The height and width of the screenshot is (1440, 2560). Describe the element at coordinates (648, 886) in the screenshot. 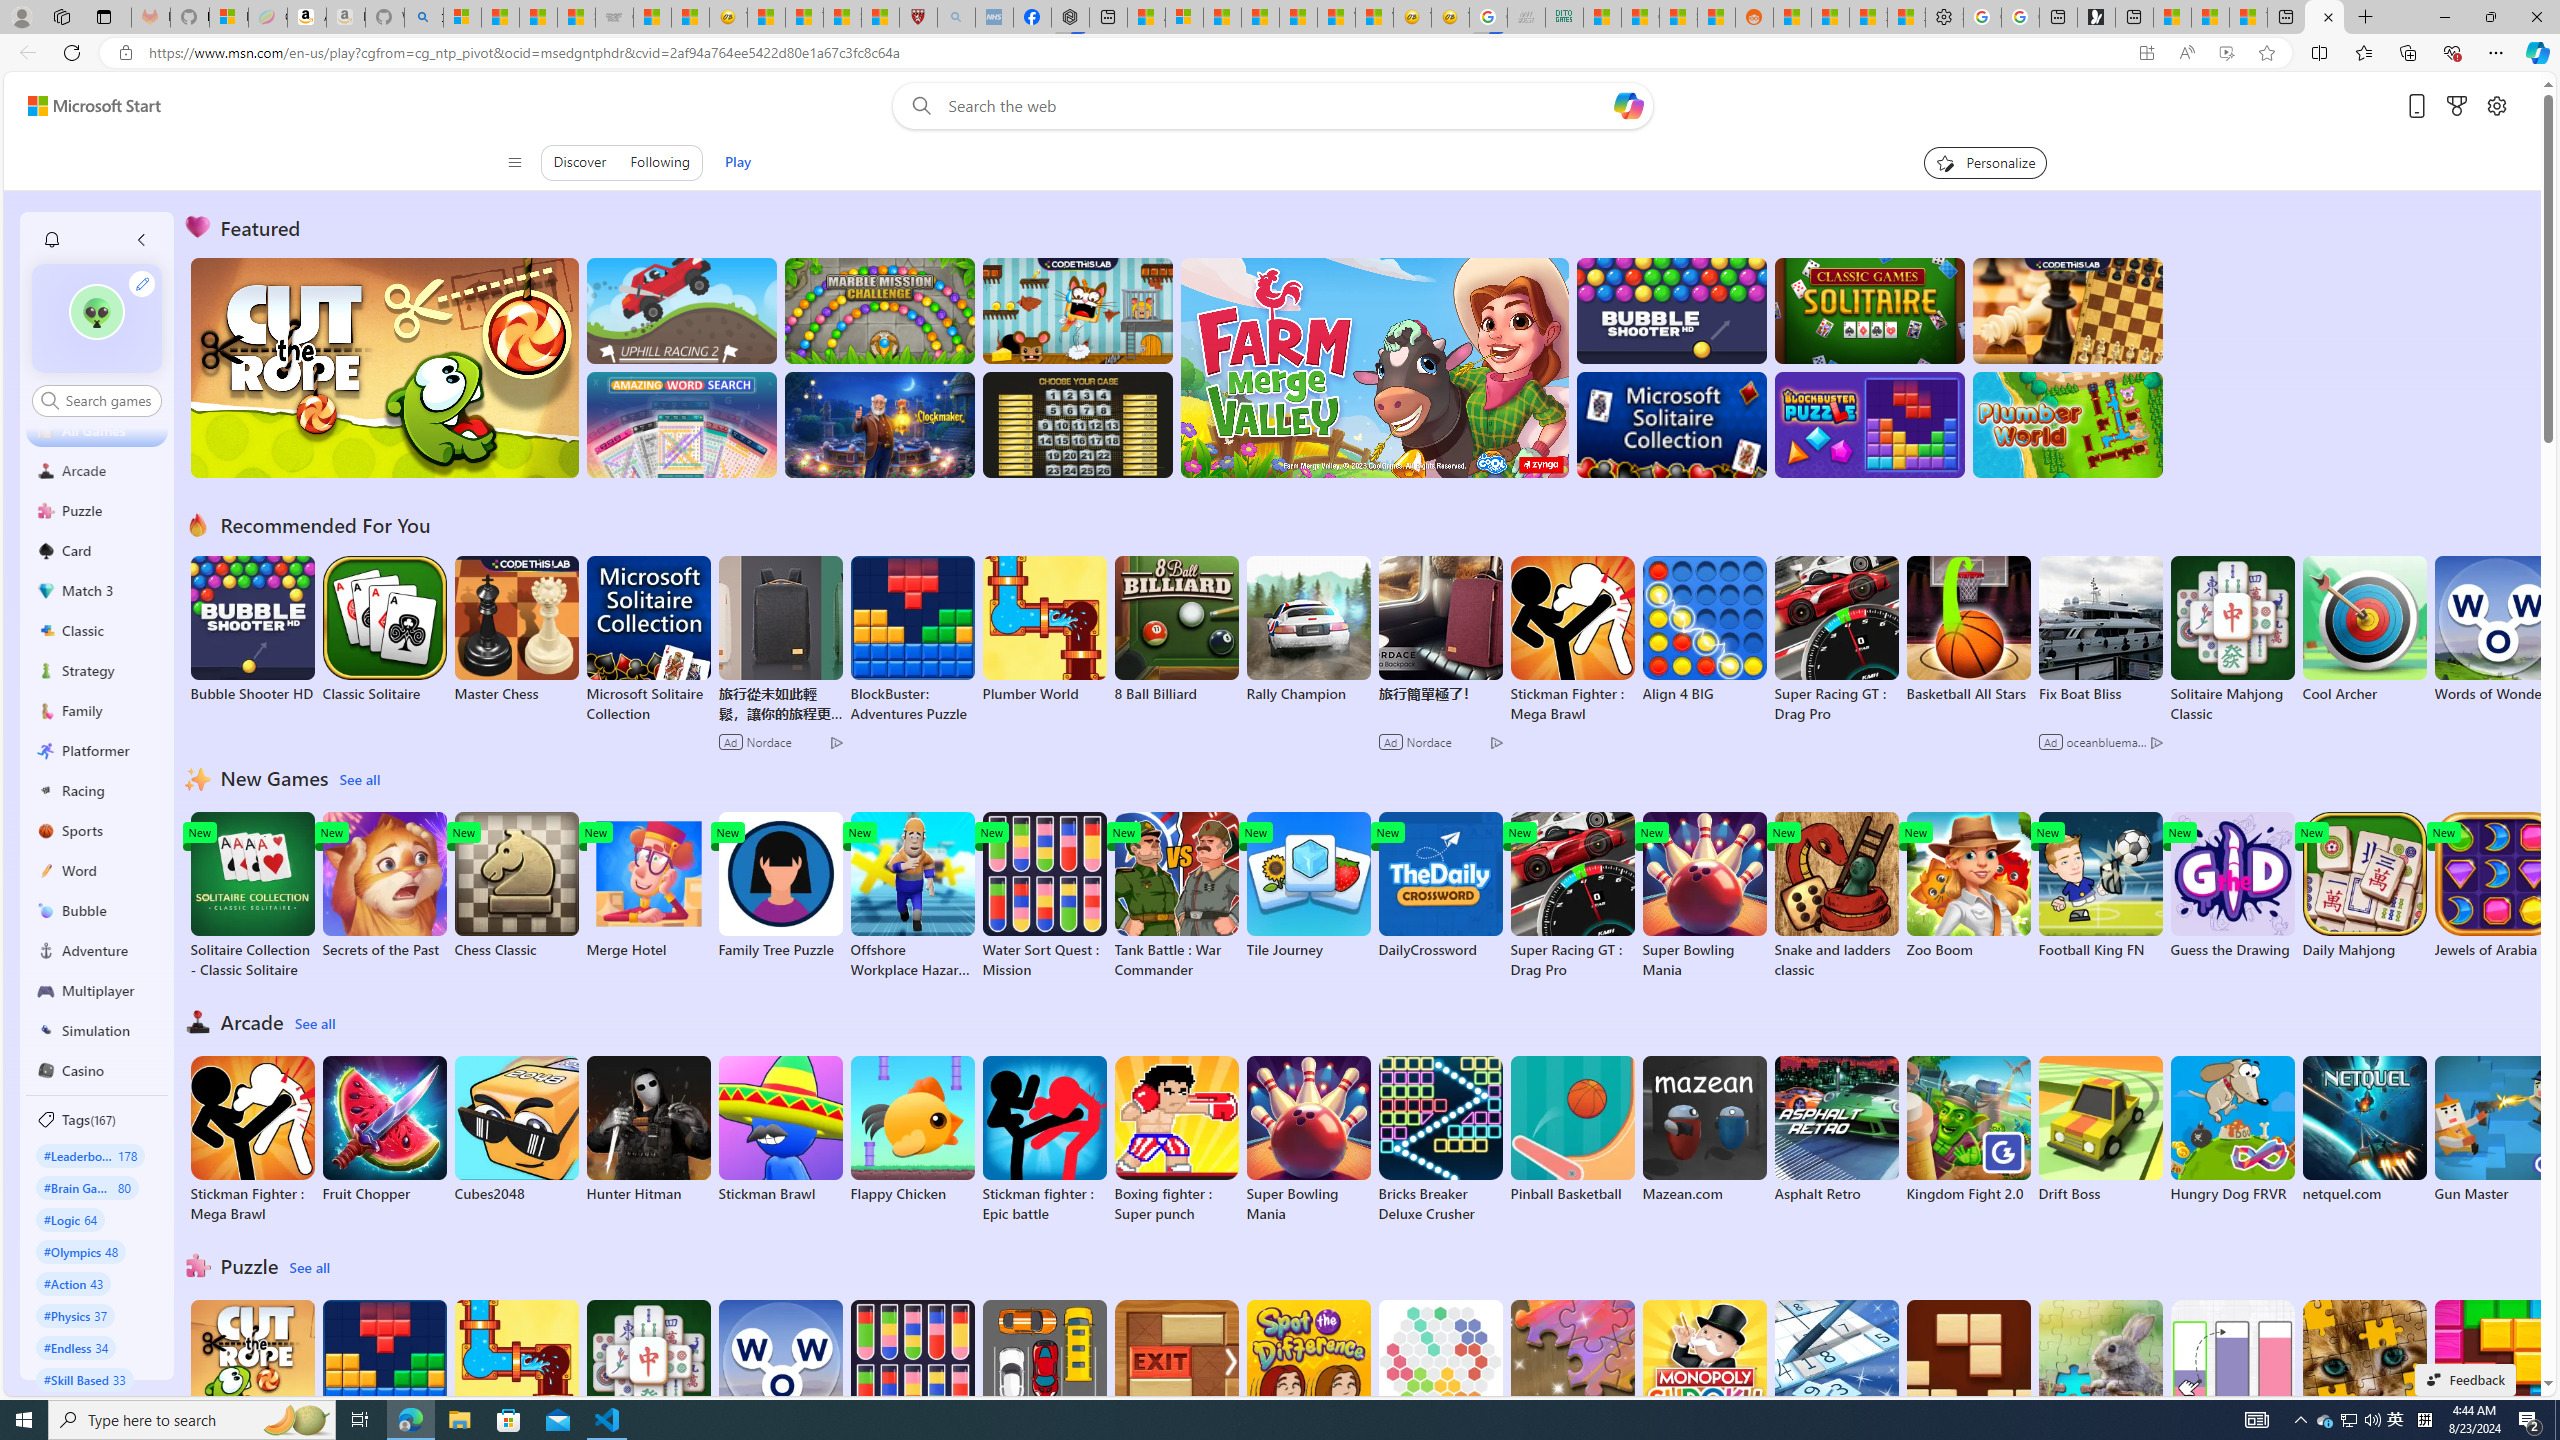

I see `Merge Hotel` at that location.